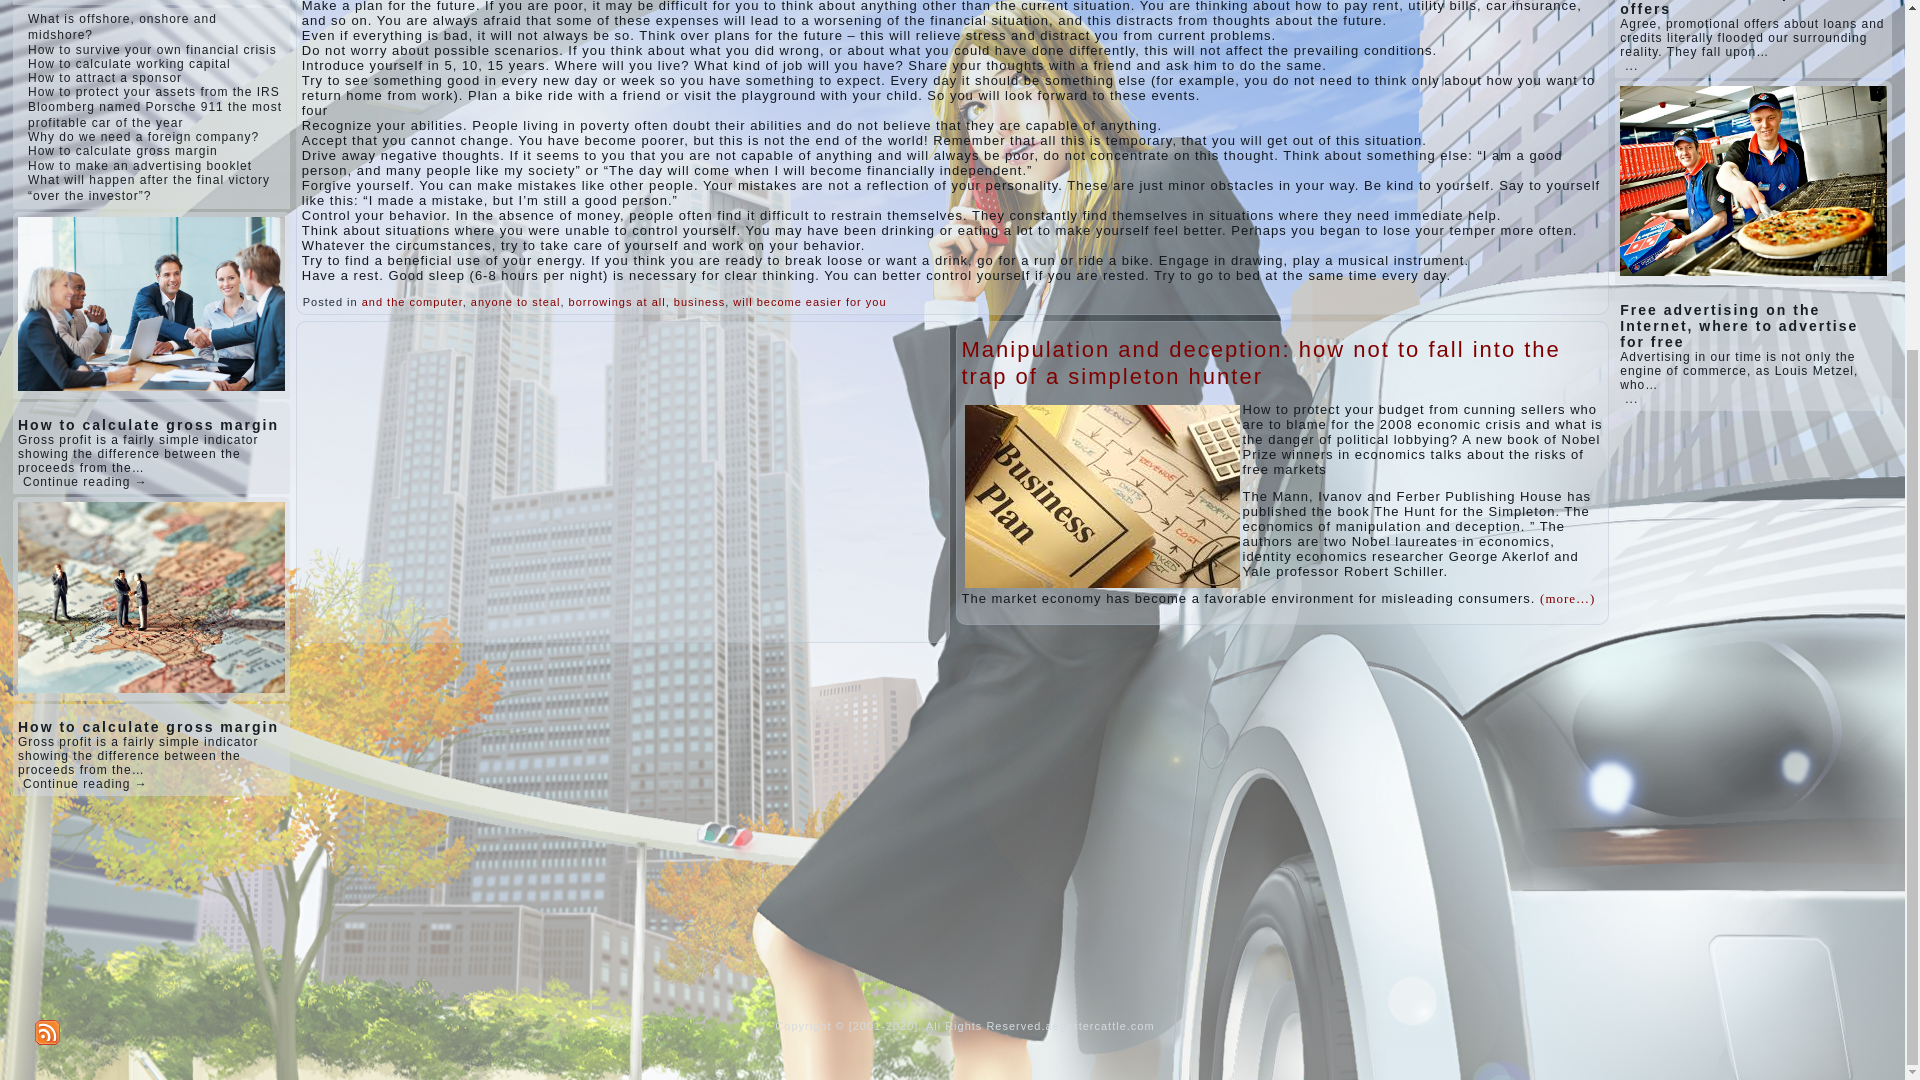 The height and width of the screenshot is (1080, 1920). What do you see at coordinates (129, 64) in the screenshot?
I see `How to calculate working capital` at bounding box center [129, 64].